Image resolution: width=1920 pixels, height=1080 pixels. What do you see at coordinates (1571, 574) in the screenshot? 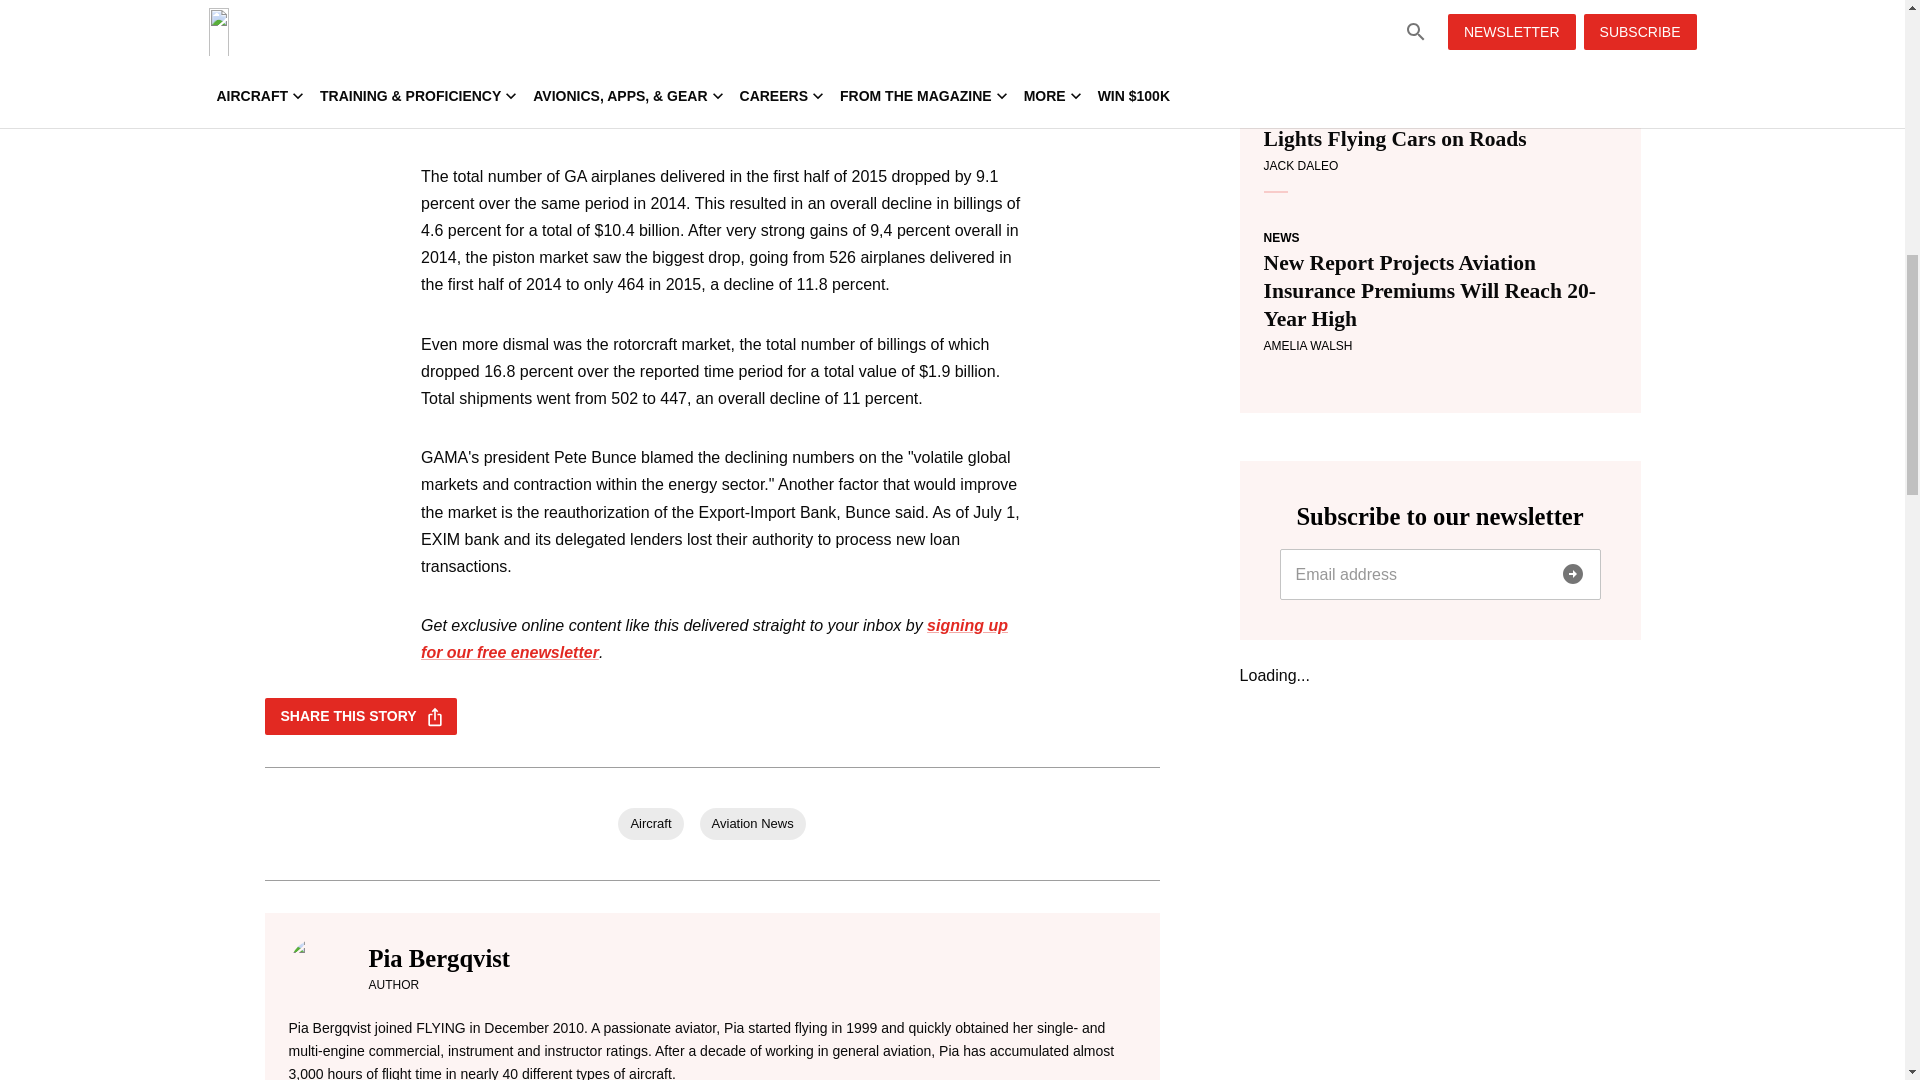
I see `Submit` at bounding box center [1571, 574].